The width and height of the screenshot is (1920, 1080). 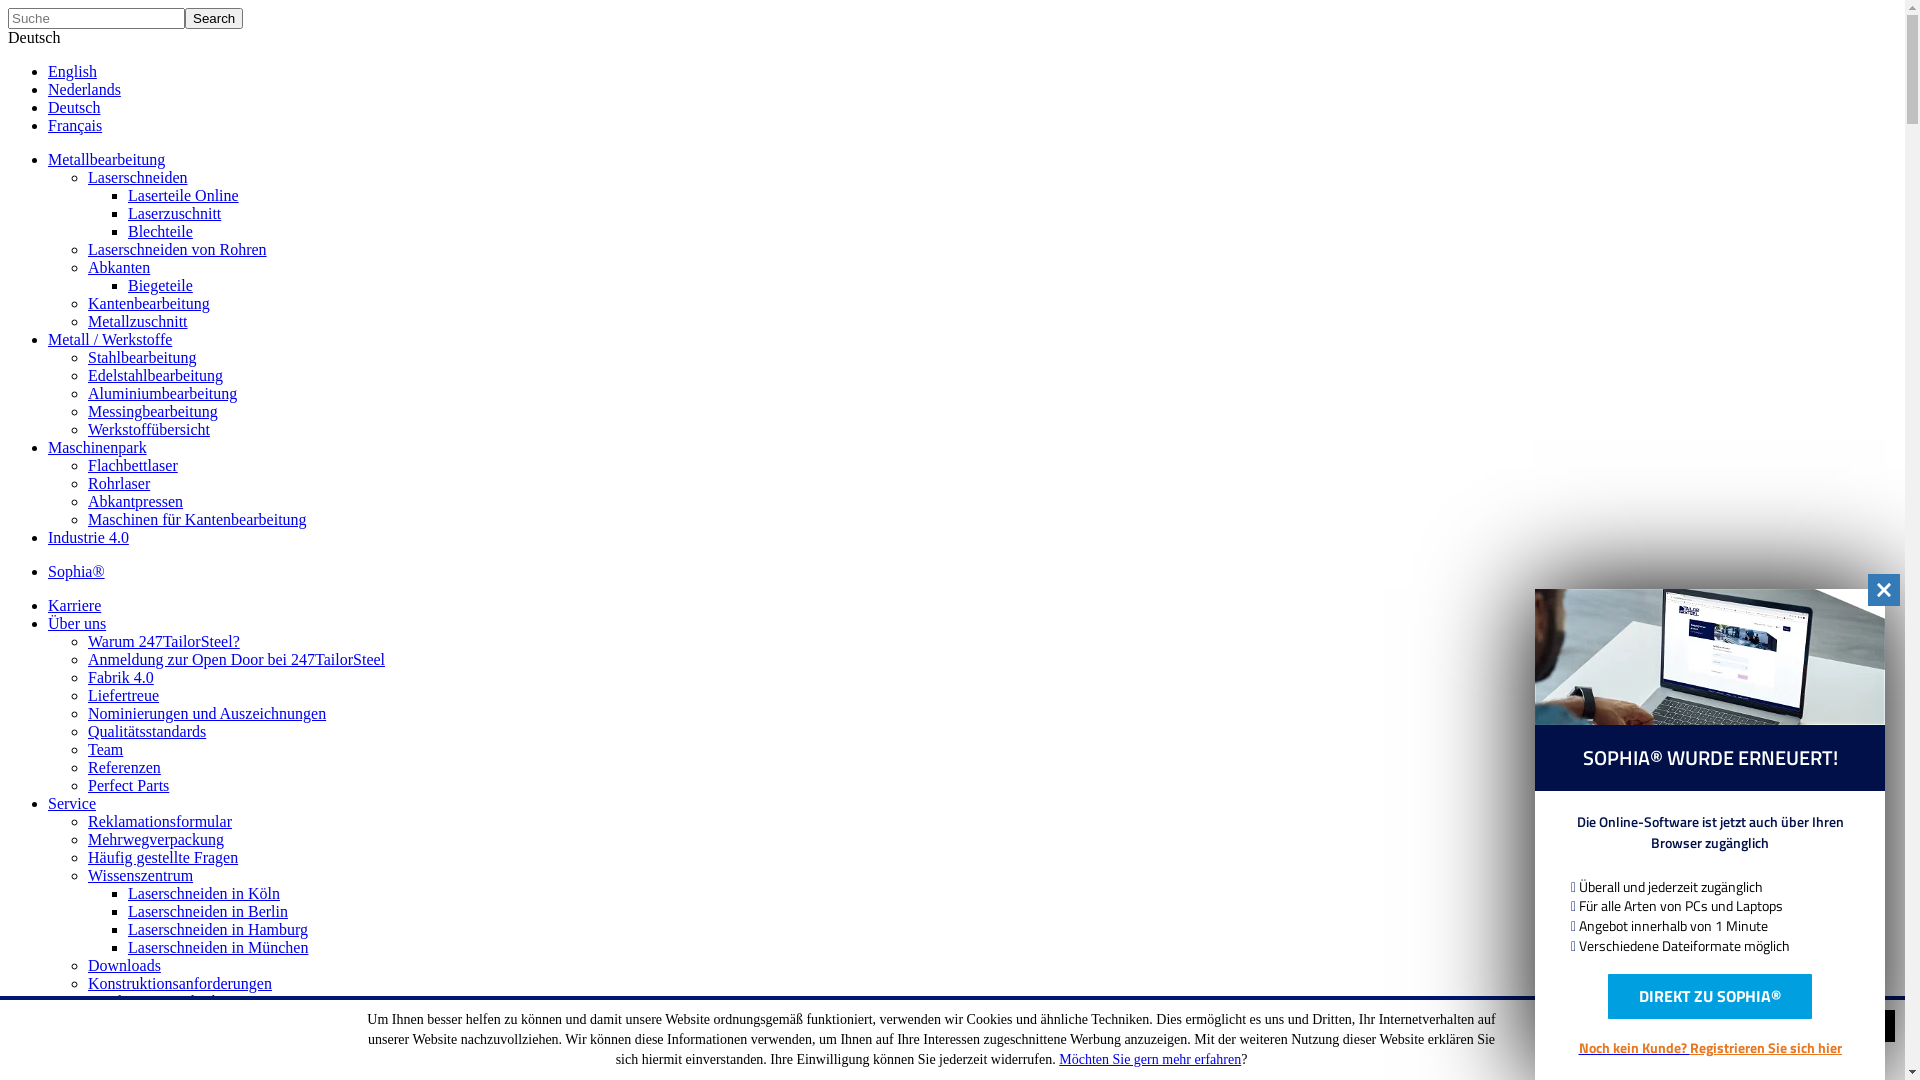 What do you see at coordinates (140, 876) in the screenshot?
I see `Wissenszentrum` at bounding box center [140, 876].